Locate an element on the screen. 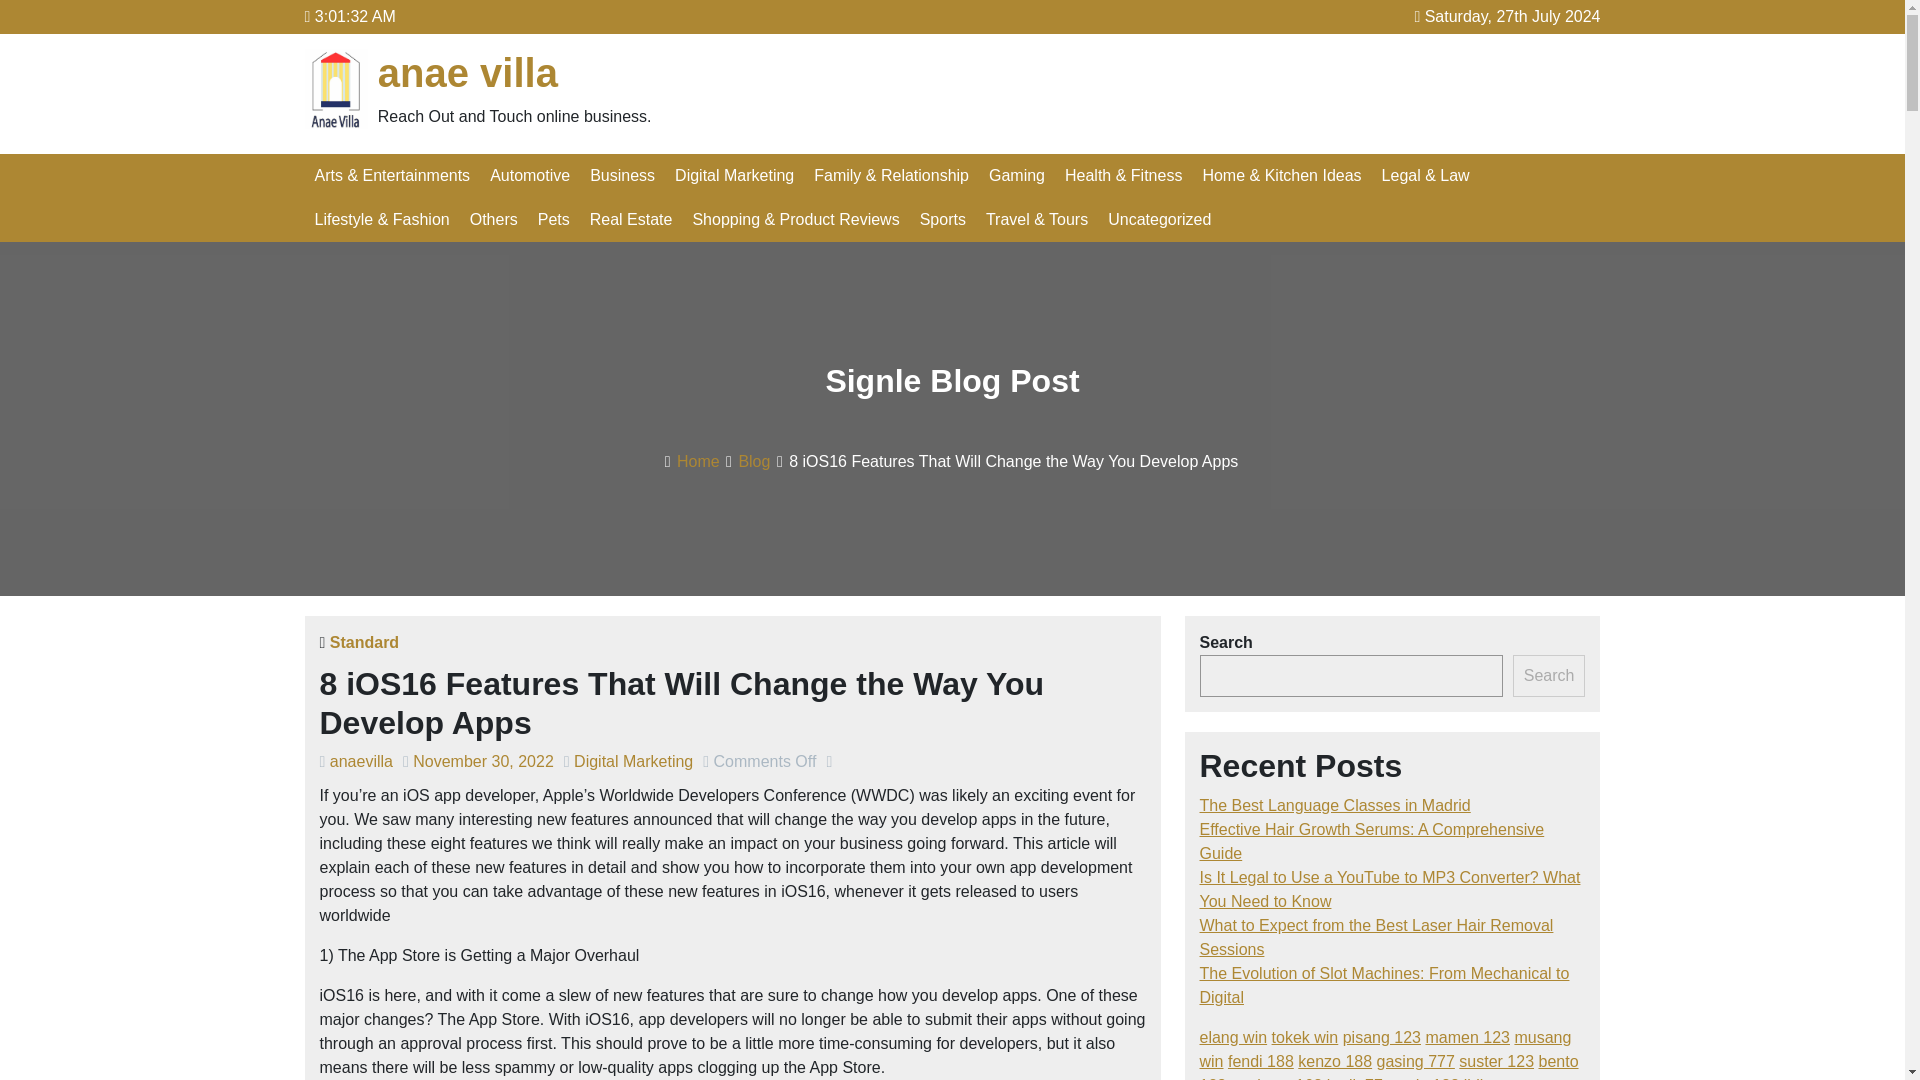  mamen 123 is located at coordinates (1466, 1038).